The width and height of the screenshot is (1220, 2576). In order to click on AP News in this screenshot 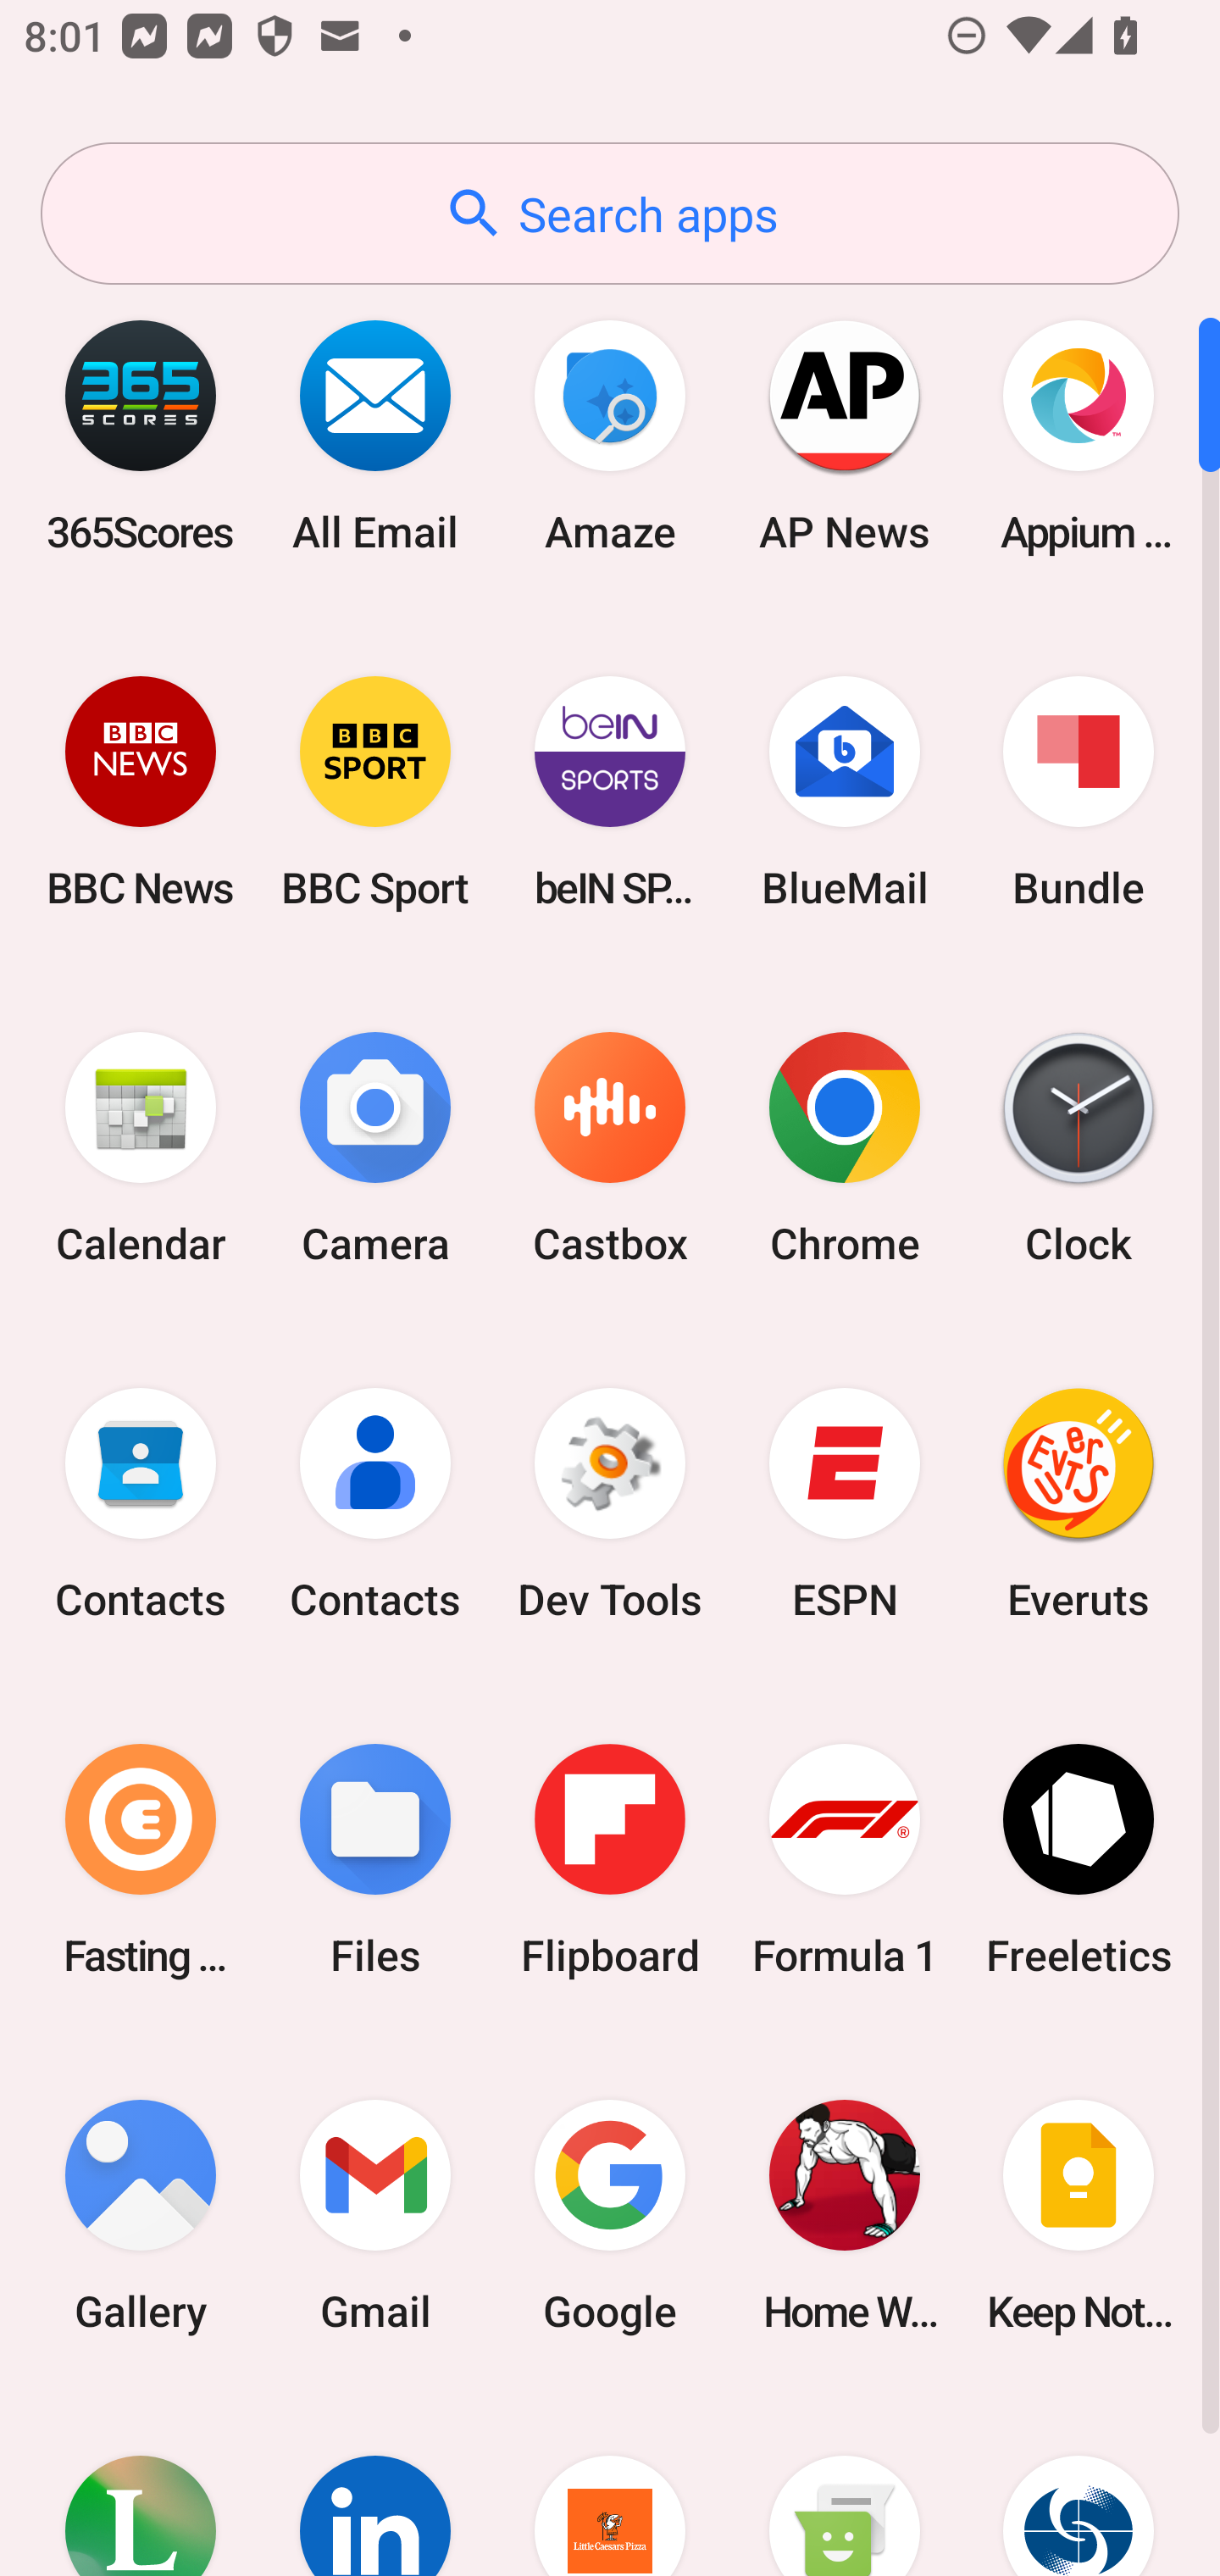, I will do `click(844, 436)`.